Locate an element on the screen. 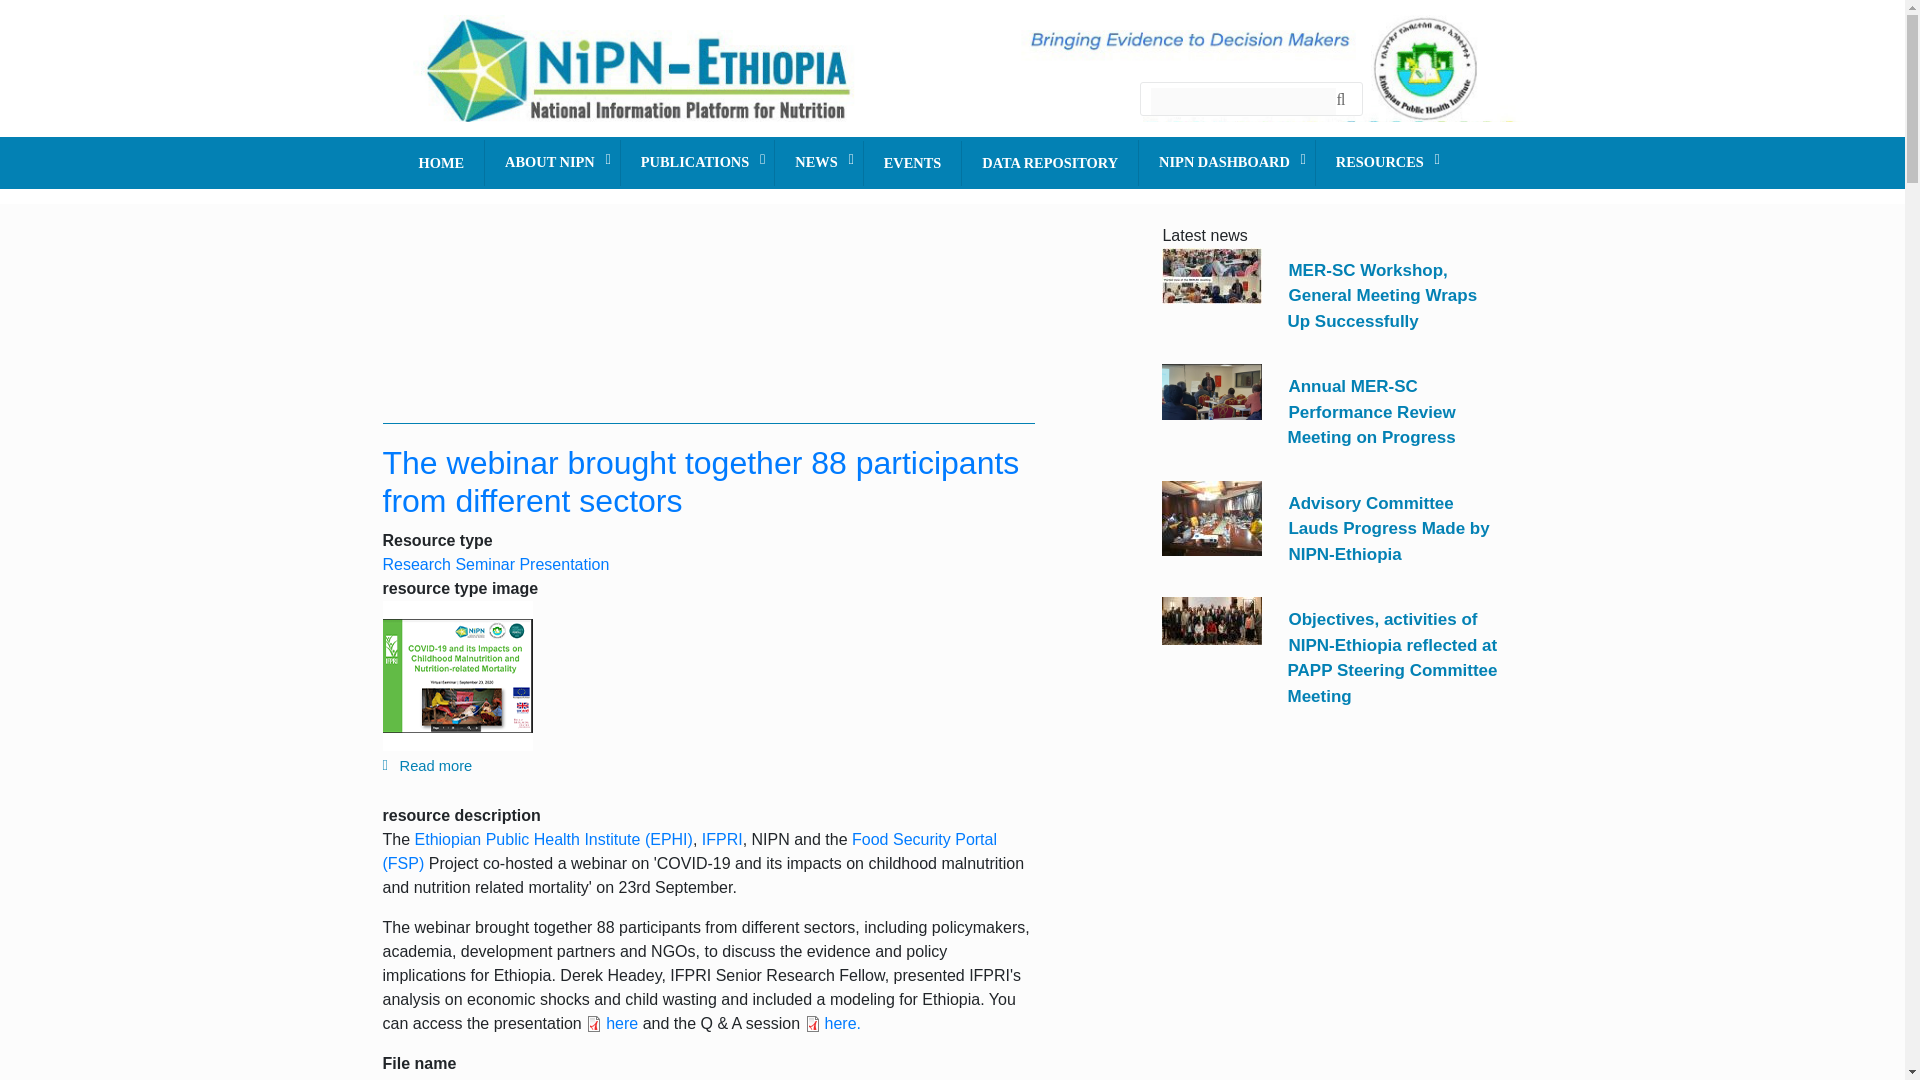 This screenshot has width=1920, height=1080. Search is located at coordinates (1344, 96).